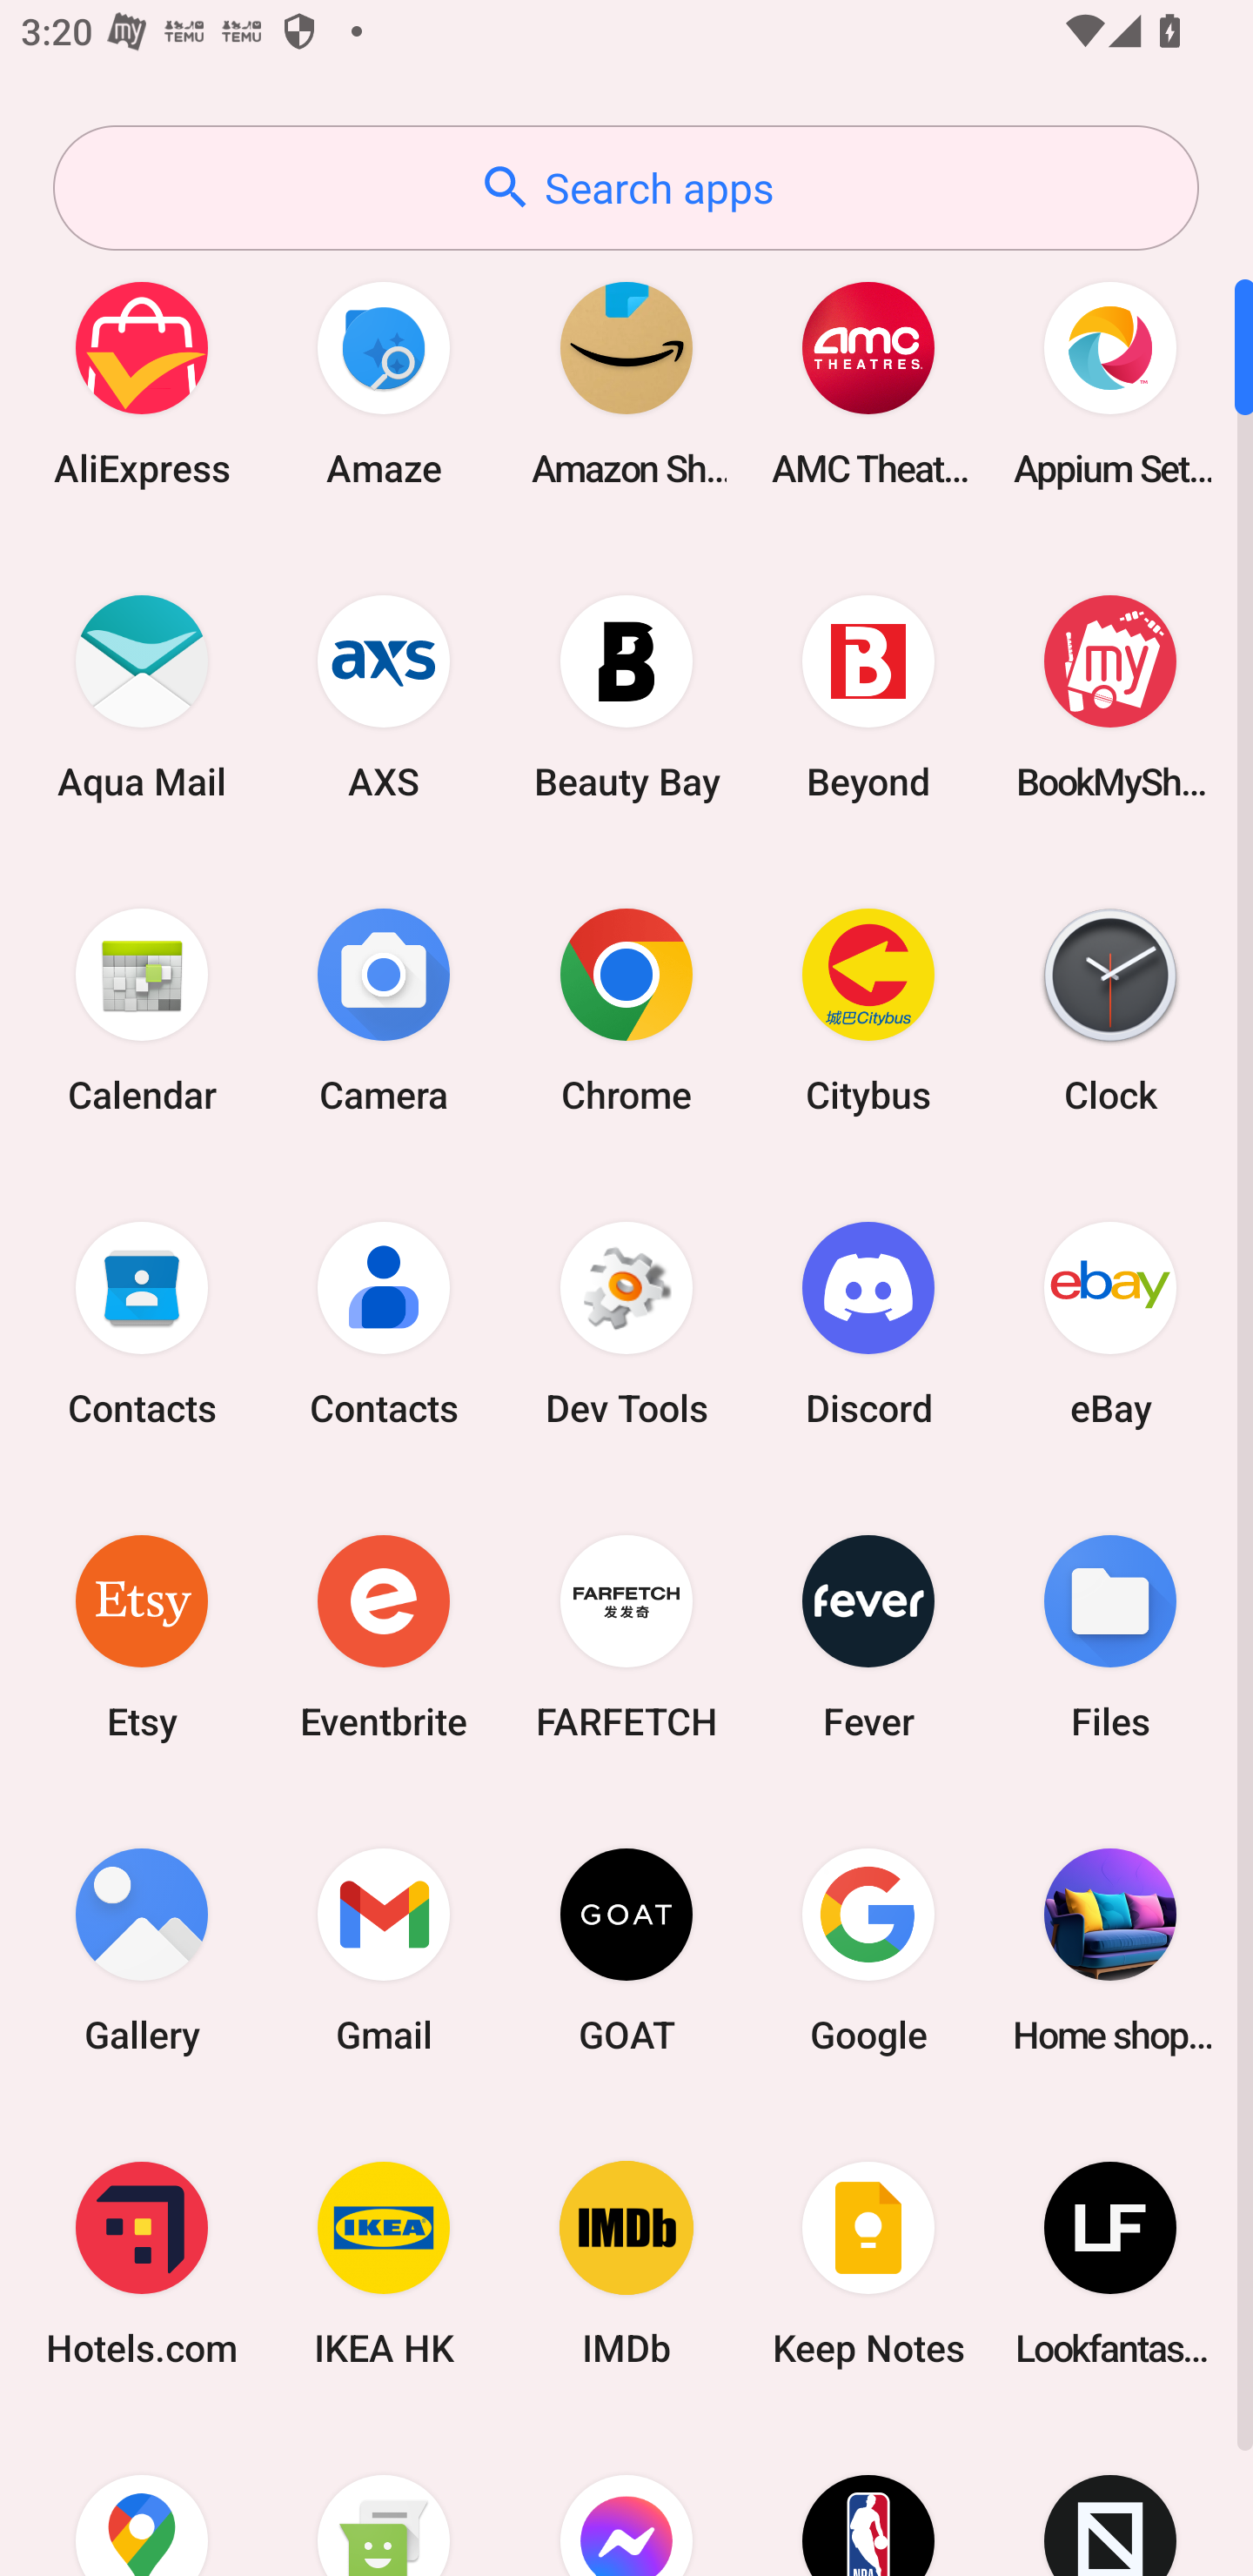  Describe the element at coordinates (868, 1949) in the screenshot. I see `Google` at that location.